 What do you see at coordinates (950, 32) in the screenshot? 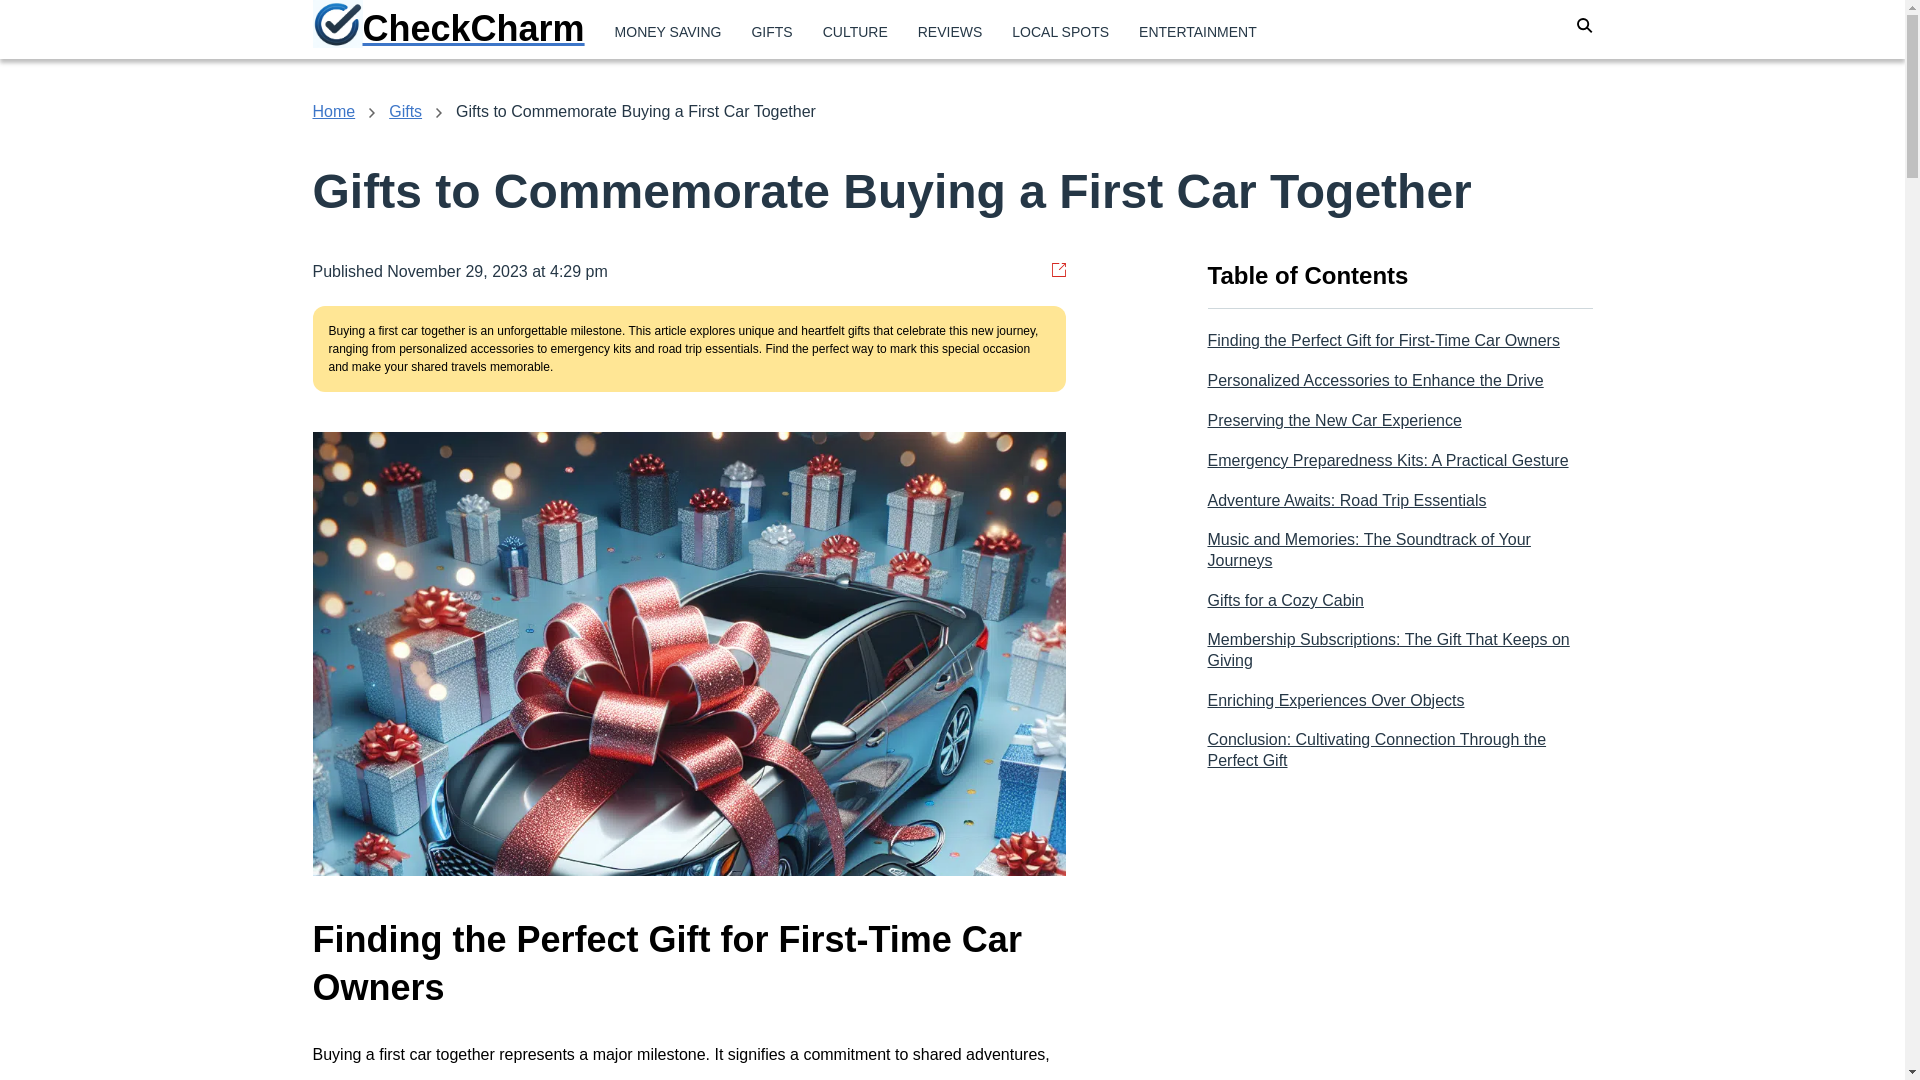
I see `REVIEWS` at bounding box center [950, 32].